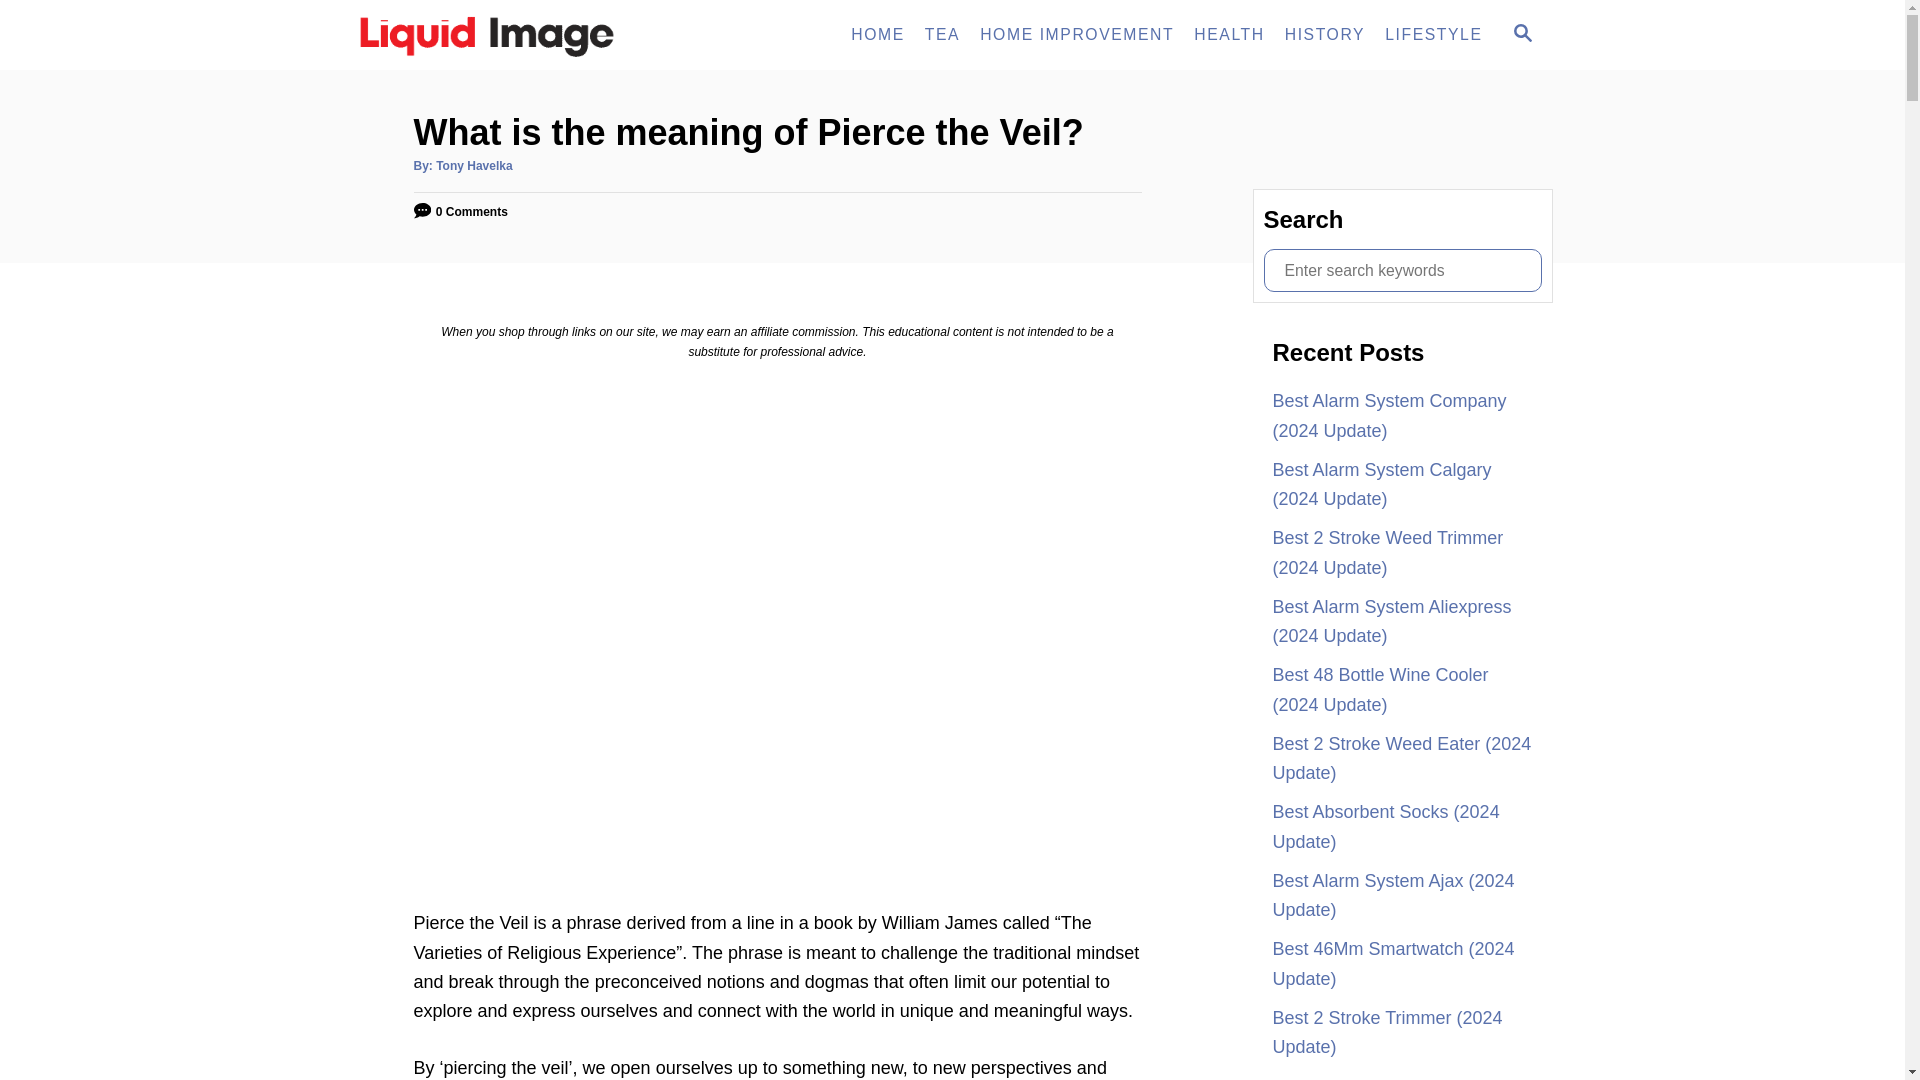 This screenshot has height=1080, width=1920. Describe the element at coordinates (942, 35) in the screenshot. I see `HOME IMPROVEMENT` at that location.